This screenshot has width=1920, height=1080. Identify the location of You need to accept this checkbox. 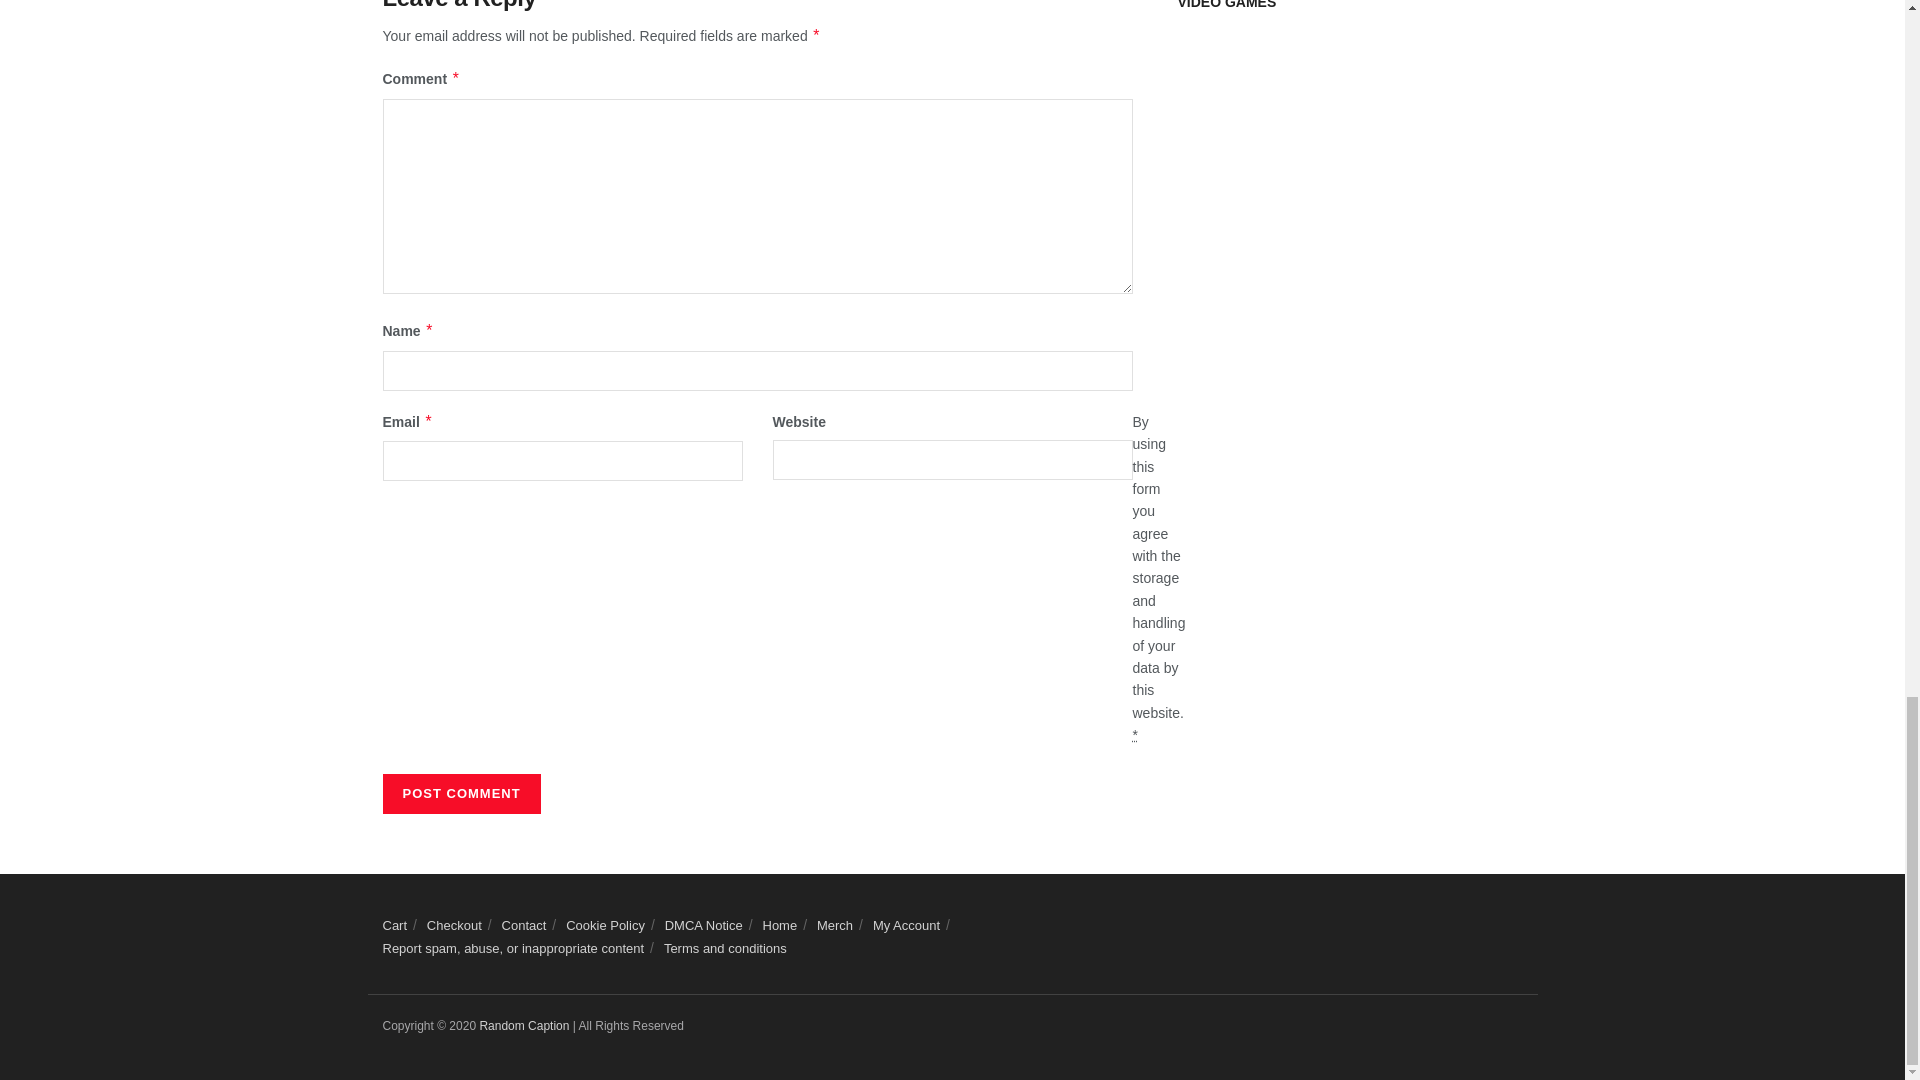
(1134, 734).